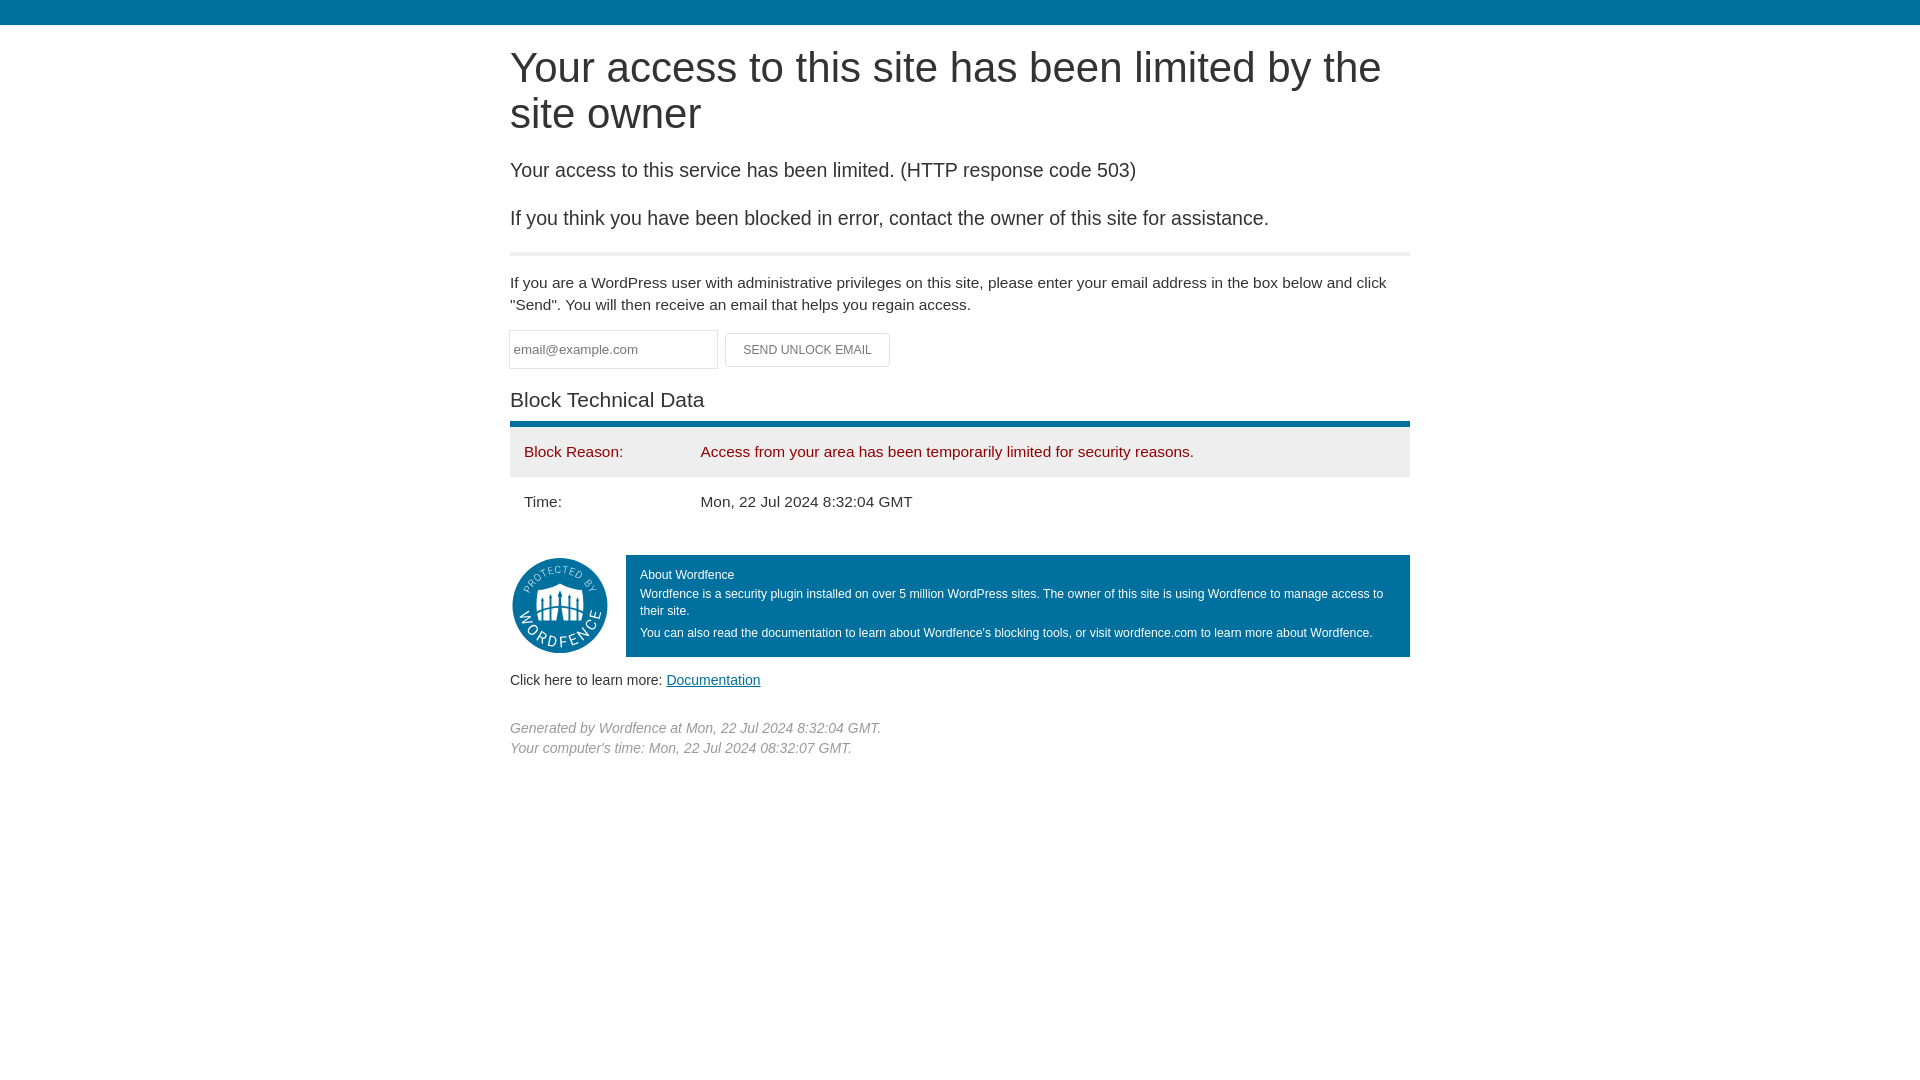 This screenshot has height=1080, width=1920. I want to click on Documentation, so click(713, 679).